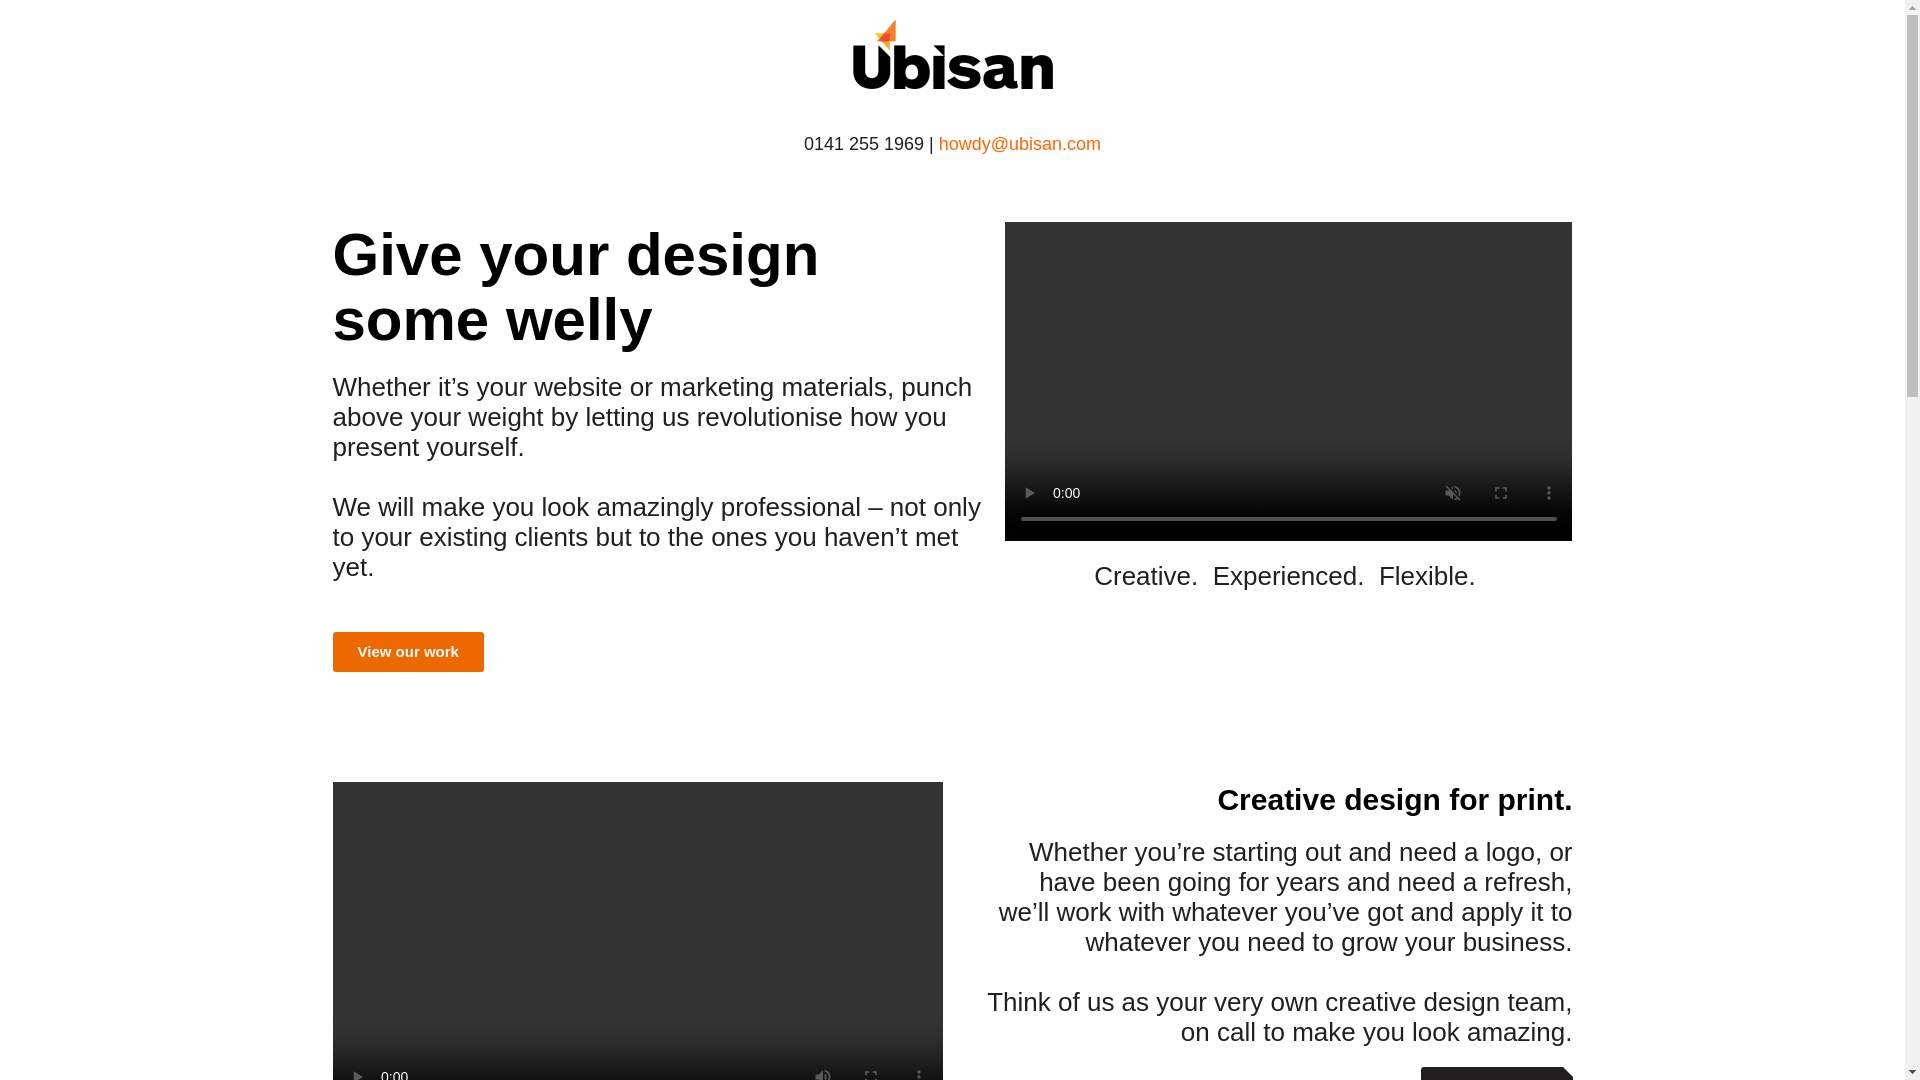  I want to click on ubisan-logo, so click(952, 54).